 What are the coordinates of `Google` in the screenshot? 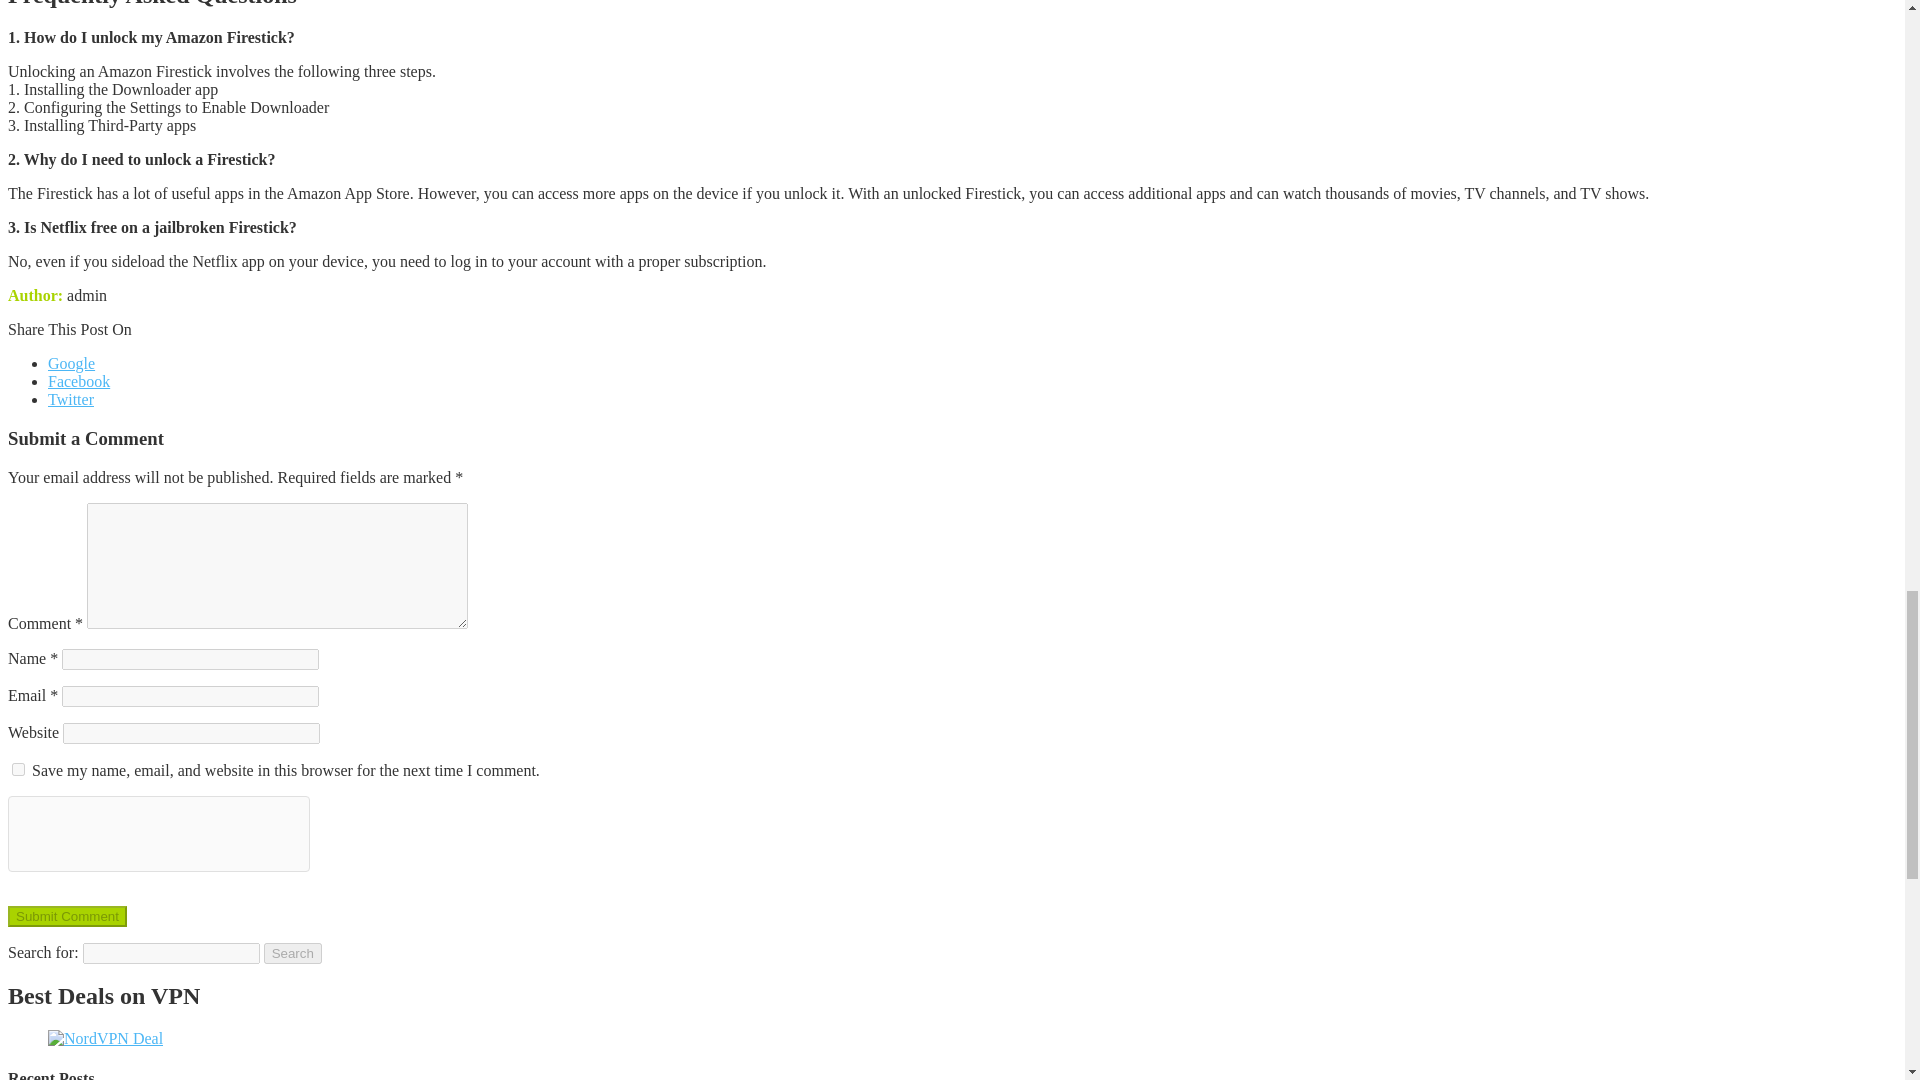 It's located at (71, 363).